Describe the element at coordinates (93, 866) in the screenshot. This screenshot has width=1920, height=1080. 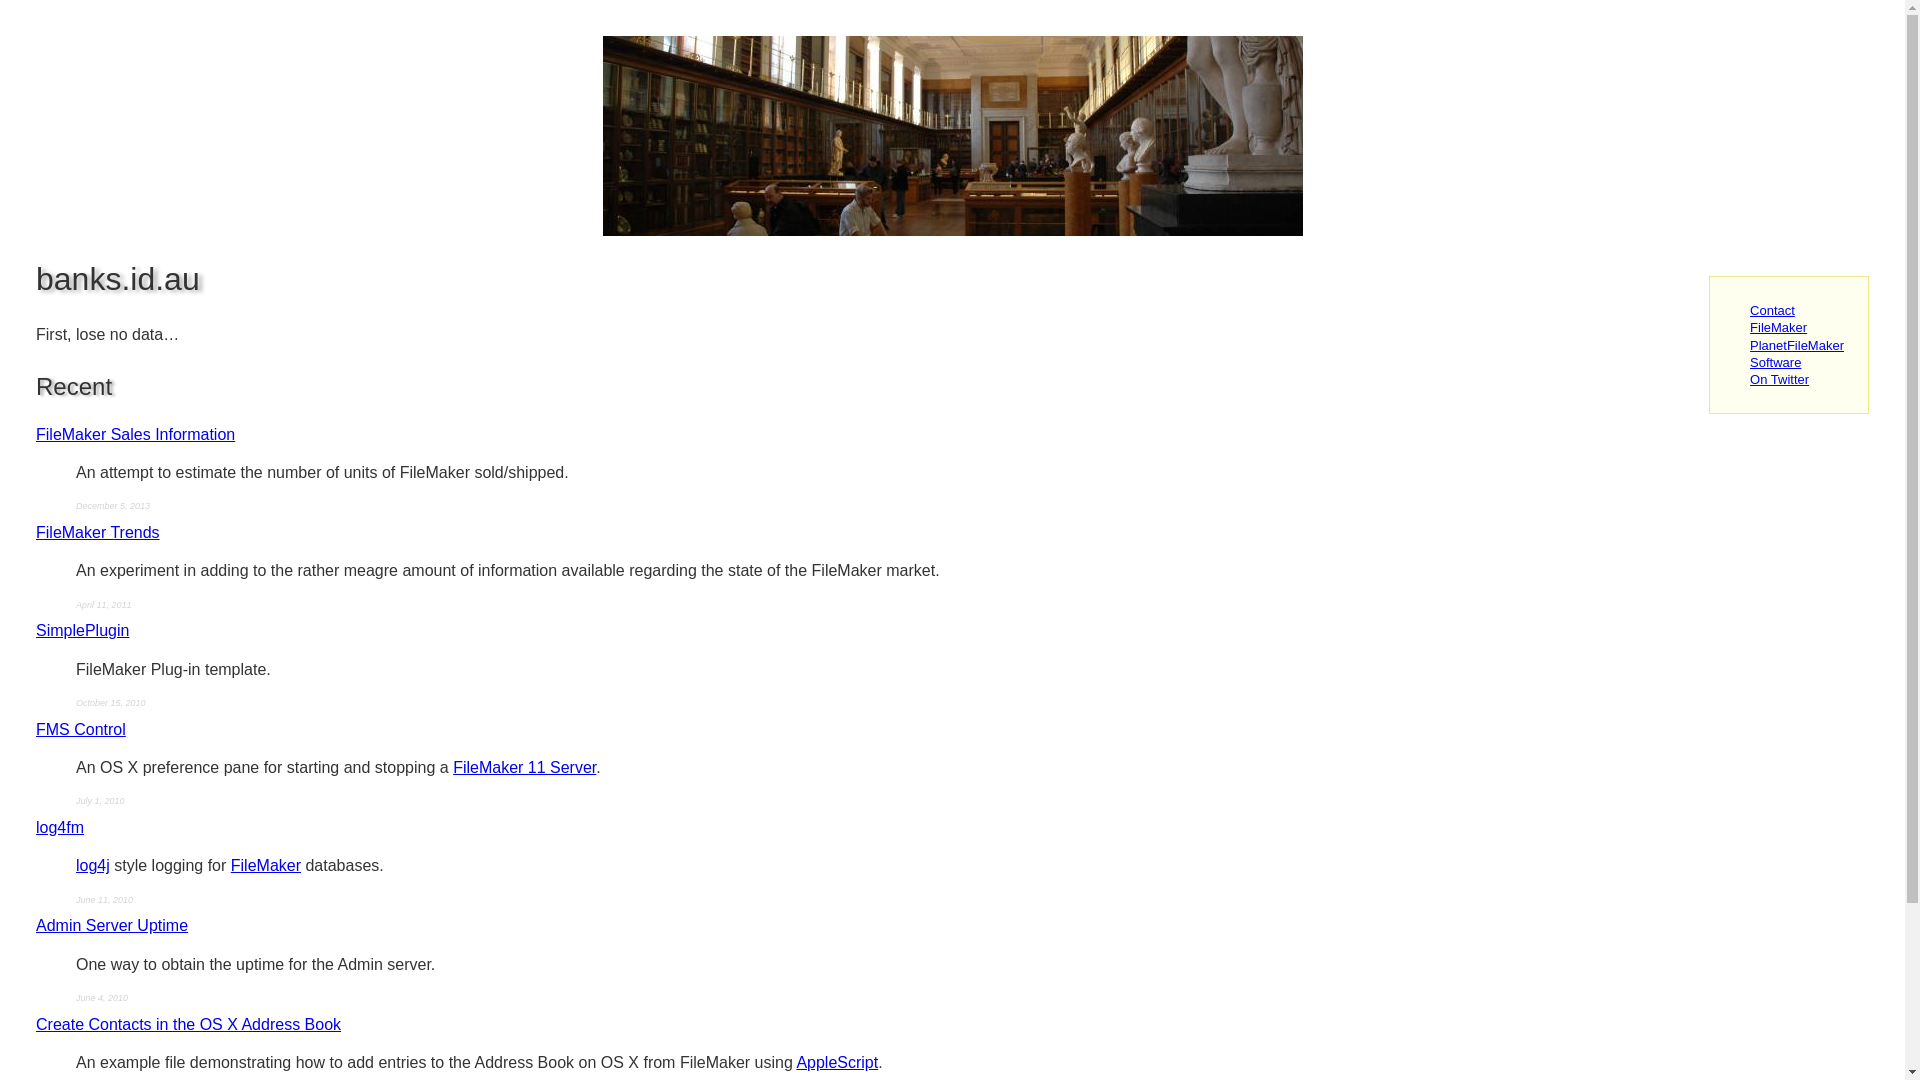
I see `log4j` at that location.